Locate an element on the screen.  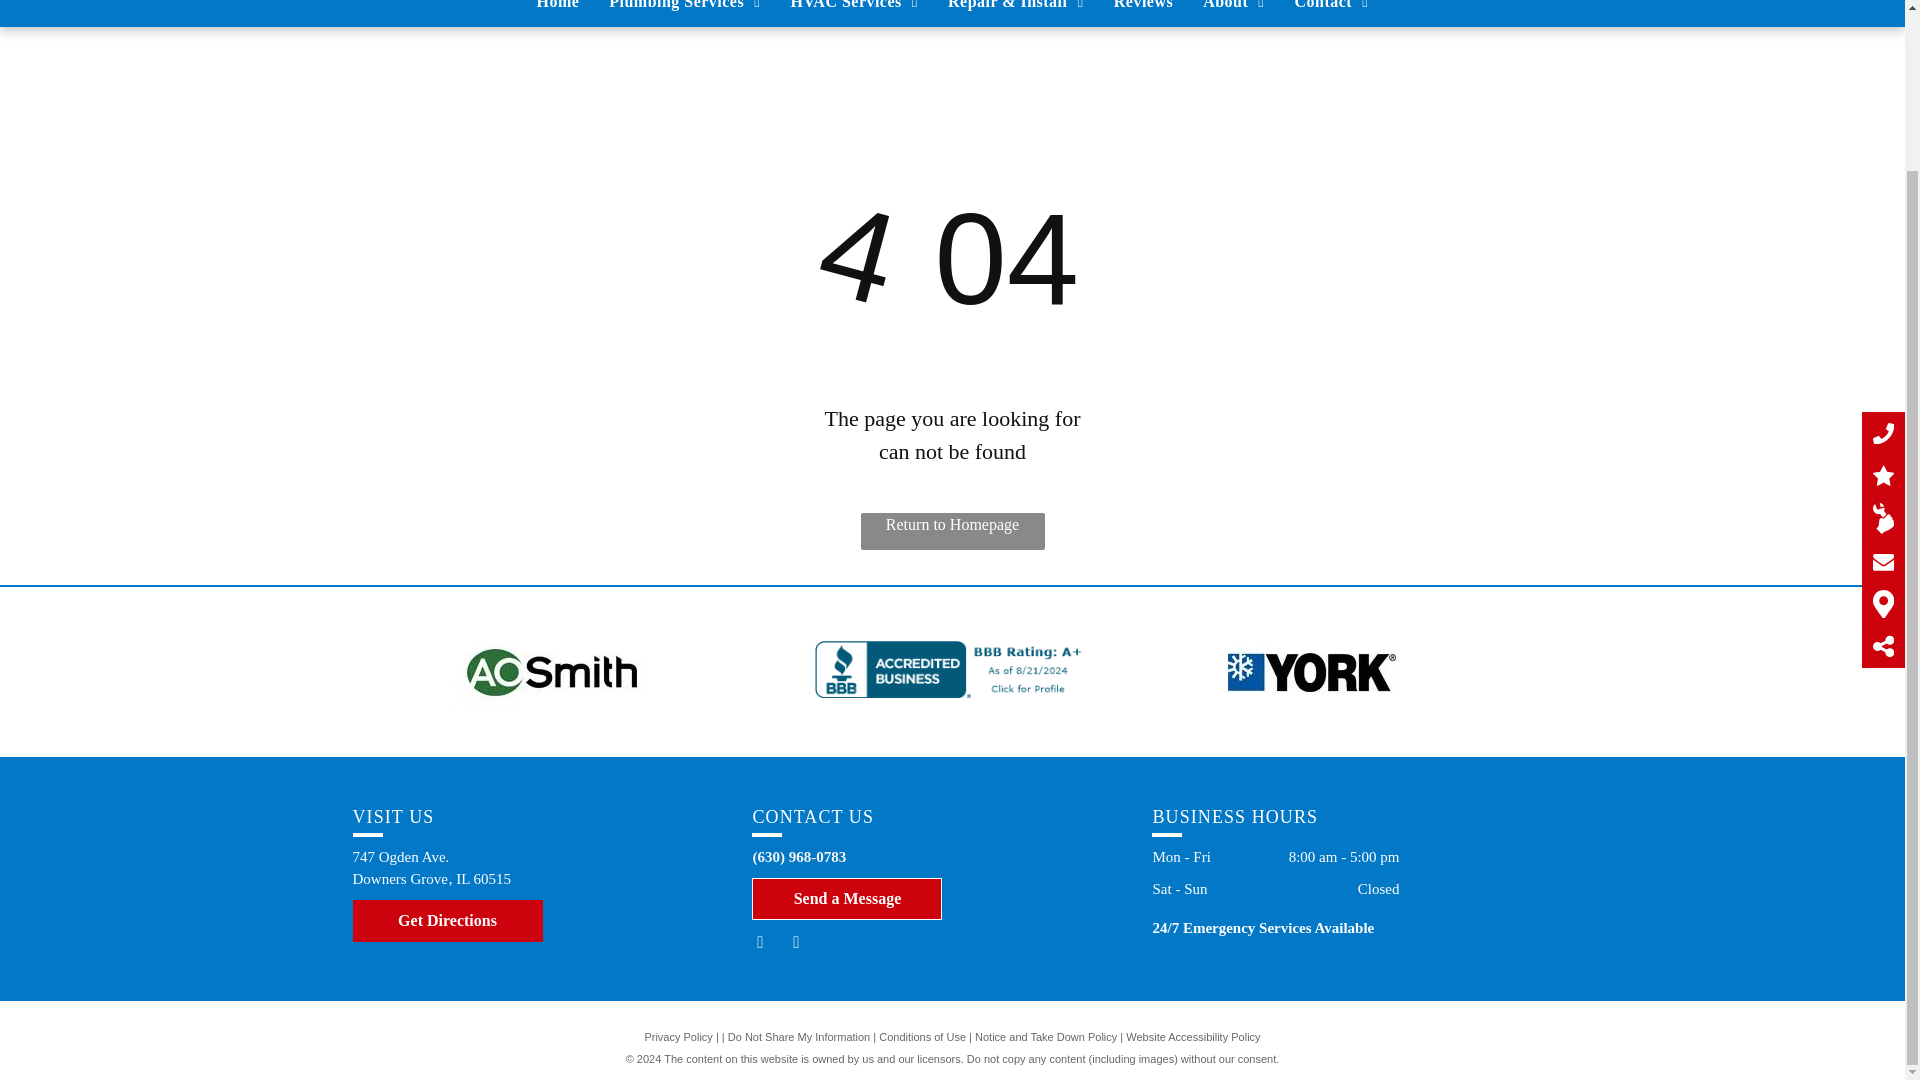
Get Directions is located at coordinates (446, 920).